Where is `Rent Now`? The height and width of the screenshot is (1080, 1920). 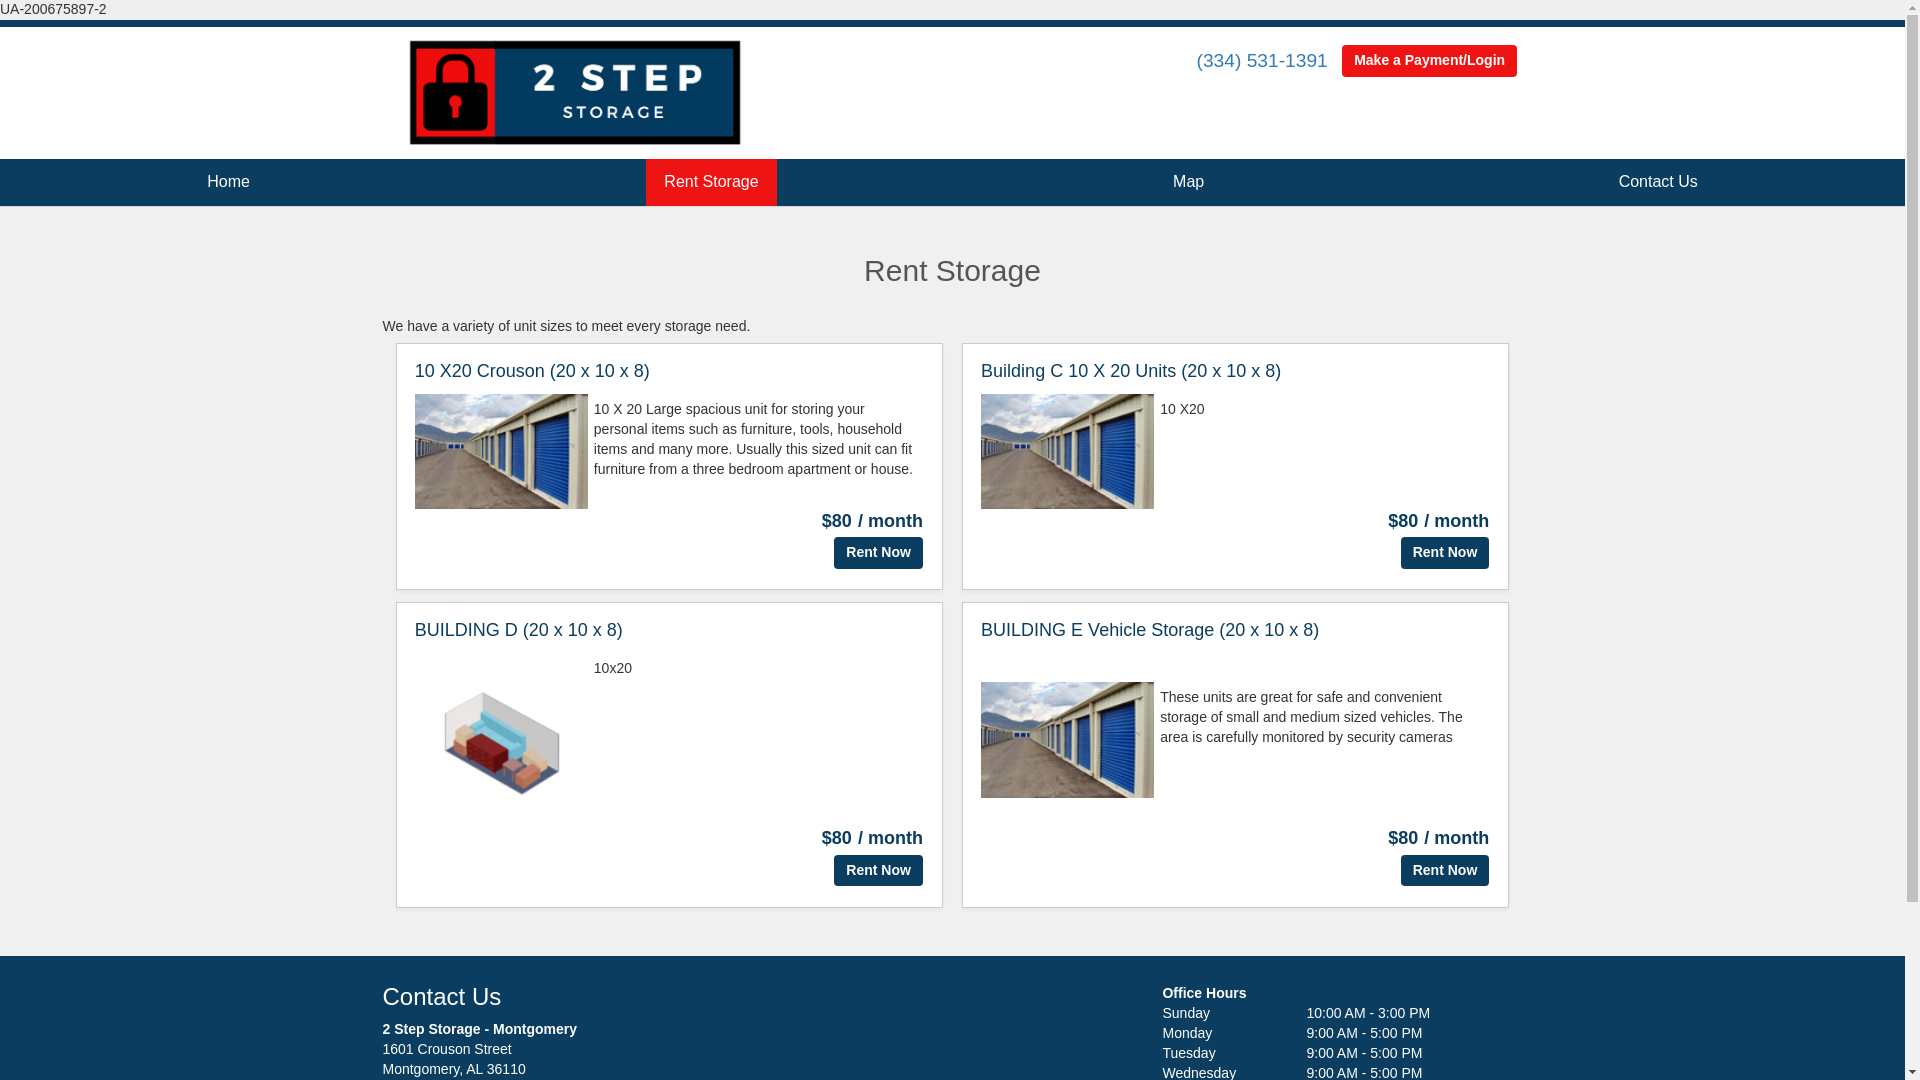
Rent Now is located at coordinates (1446, 553).